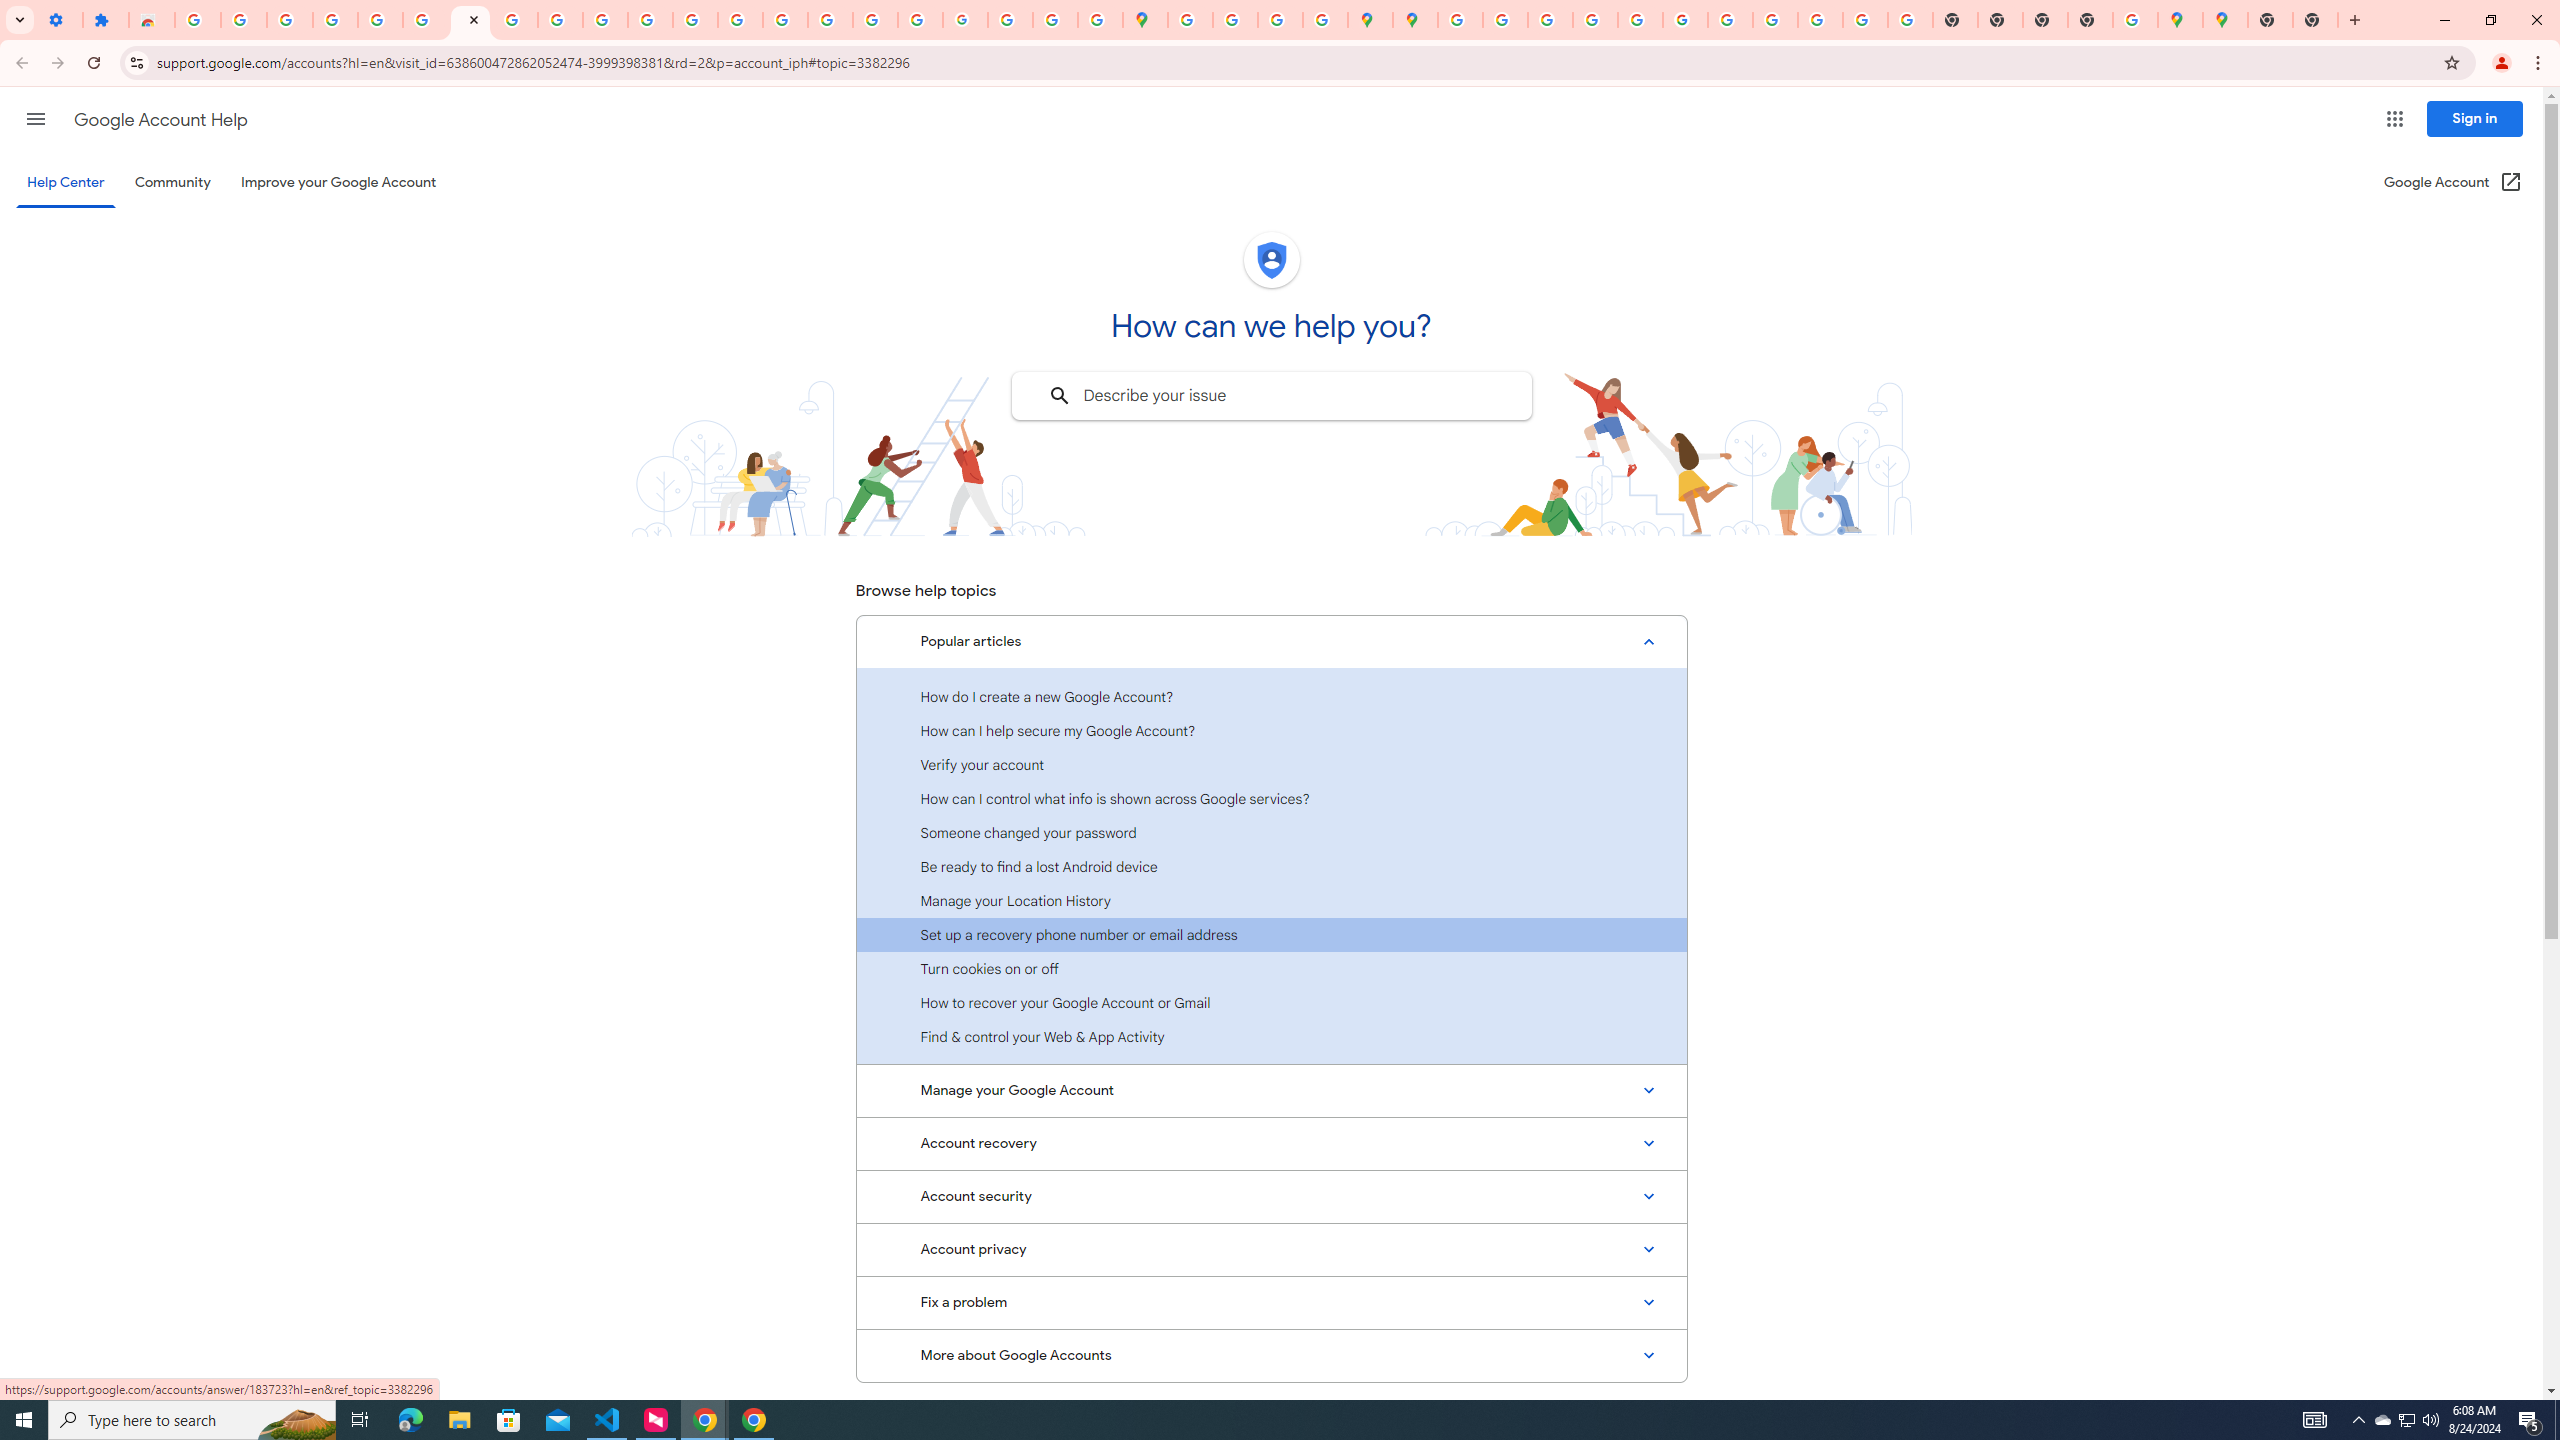 This screenshot has height=1440, width=2560. Describe the element at coordinates (1271, 1036) in the screenshot. I see `Find & control your Web & App Activity` at that location.